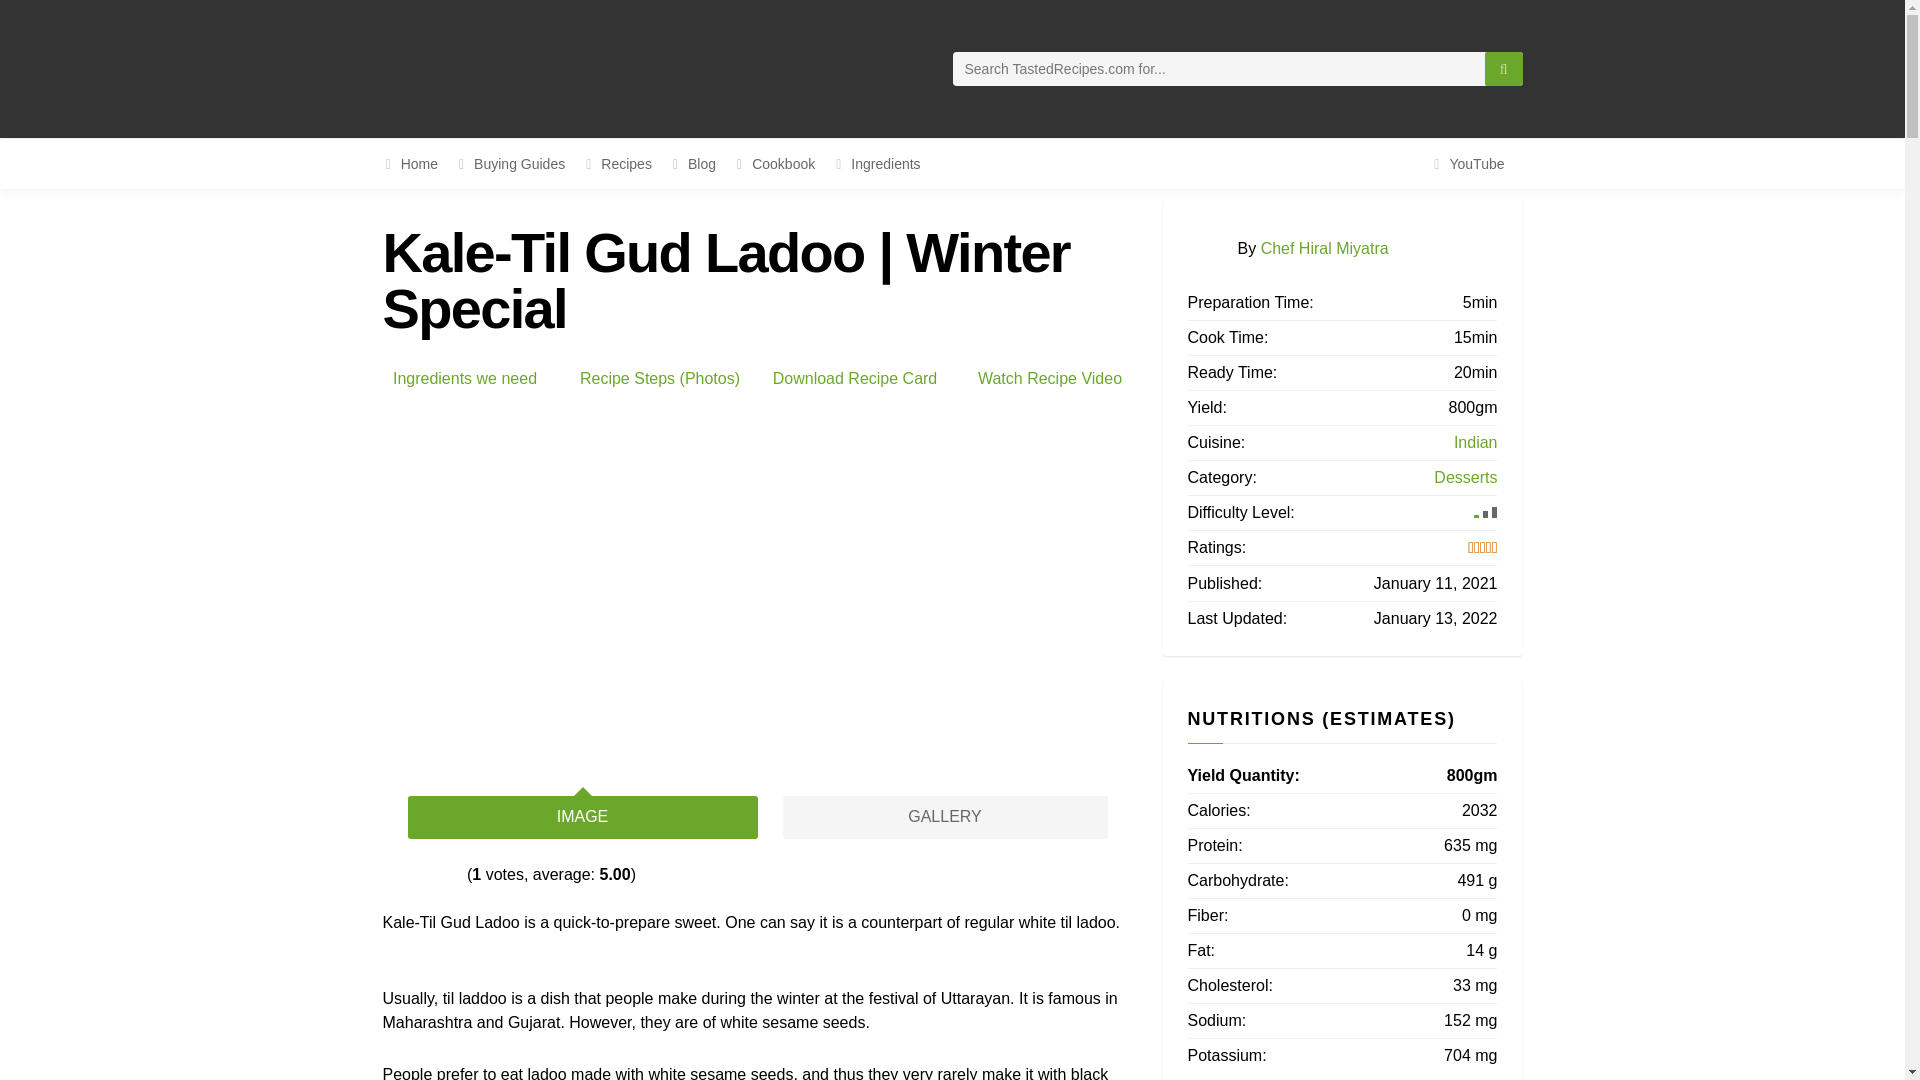 This screenshot has height=1080, width=1920. I want to click on GALLERY, so click(944, 817).